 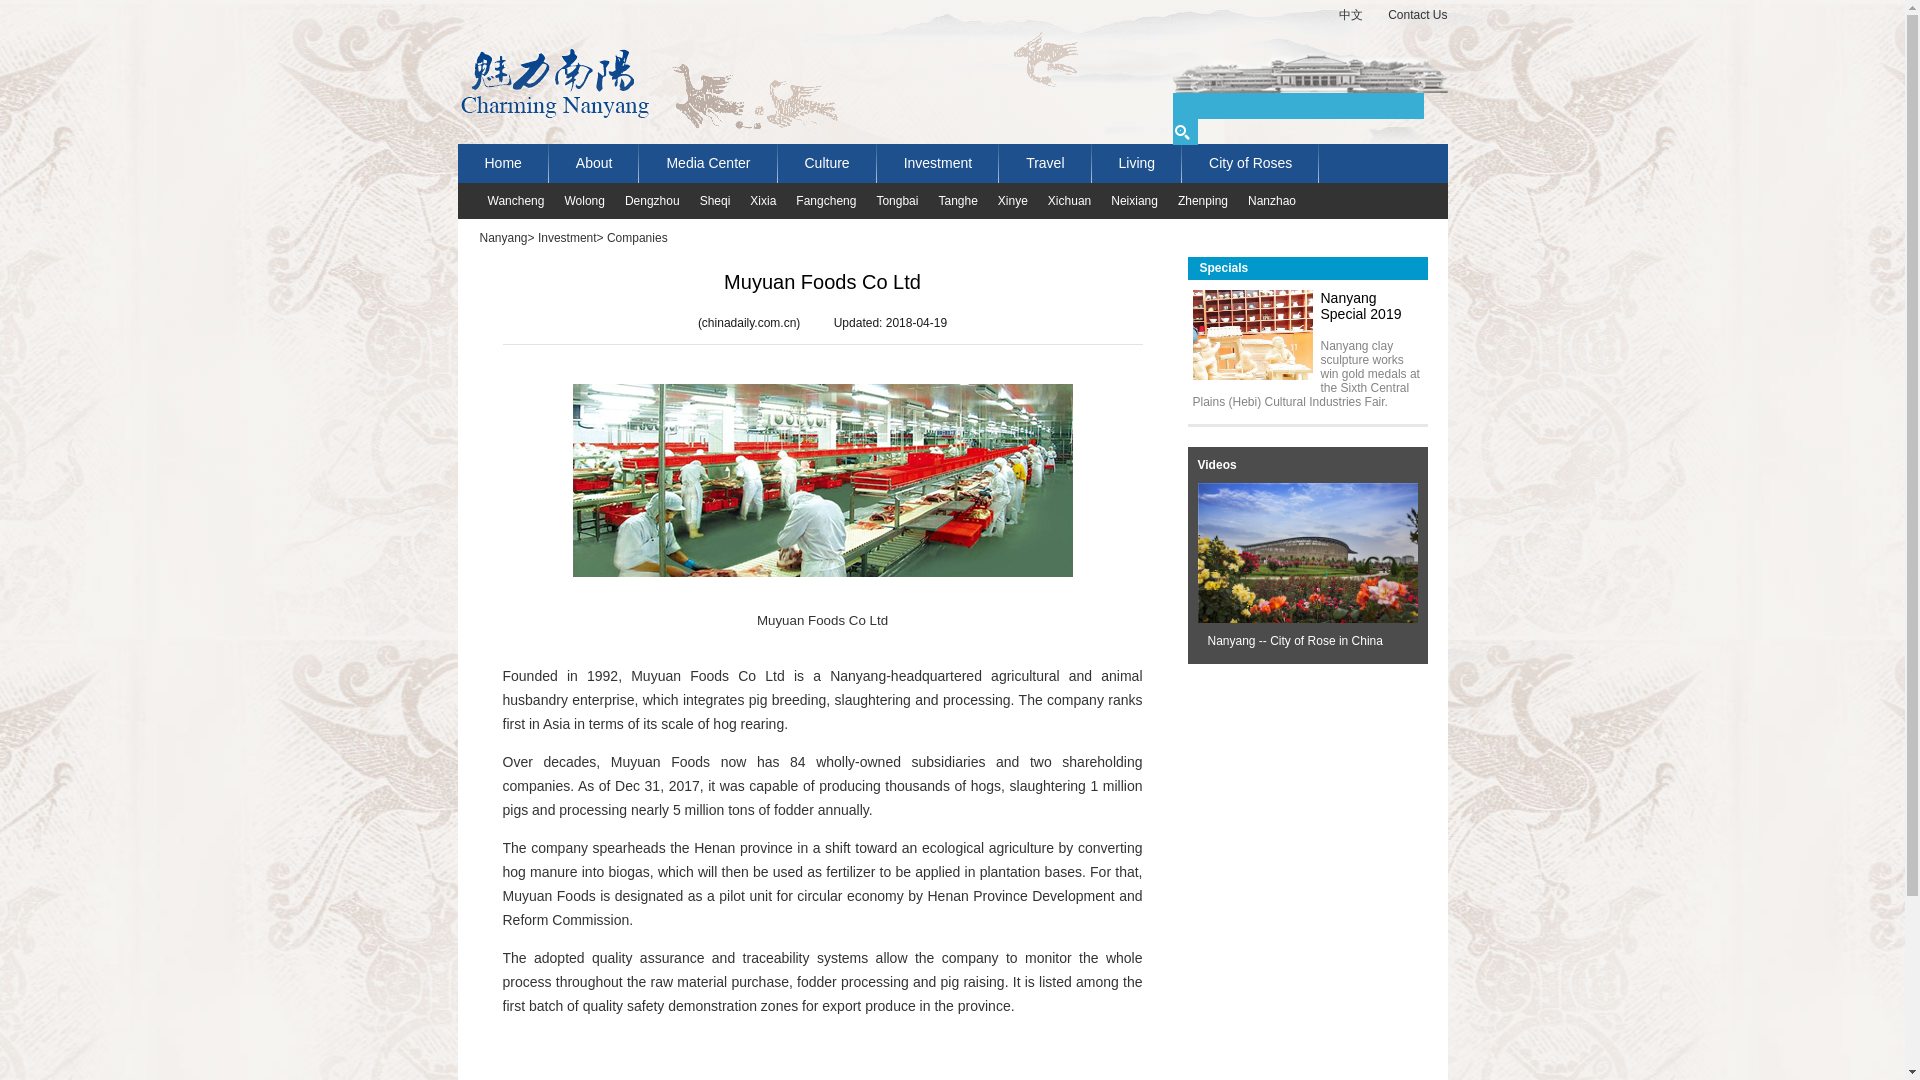 I want to click on City of Roses, so click(x=1250, y=162).